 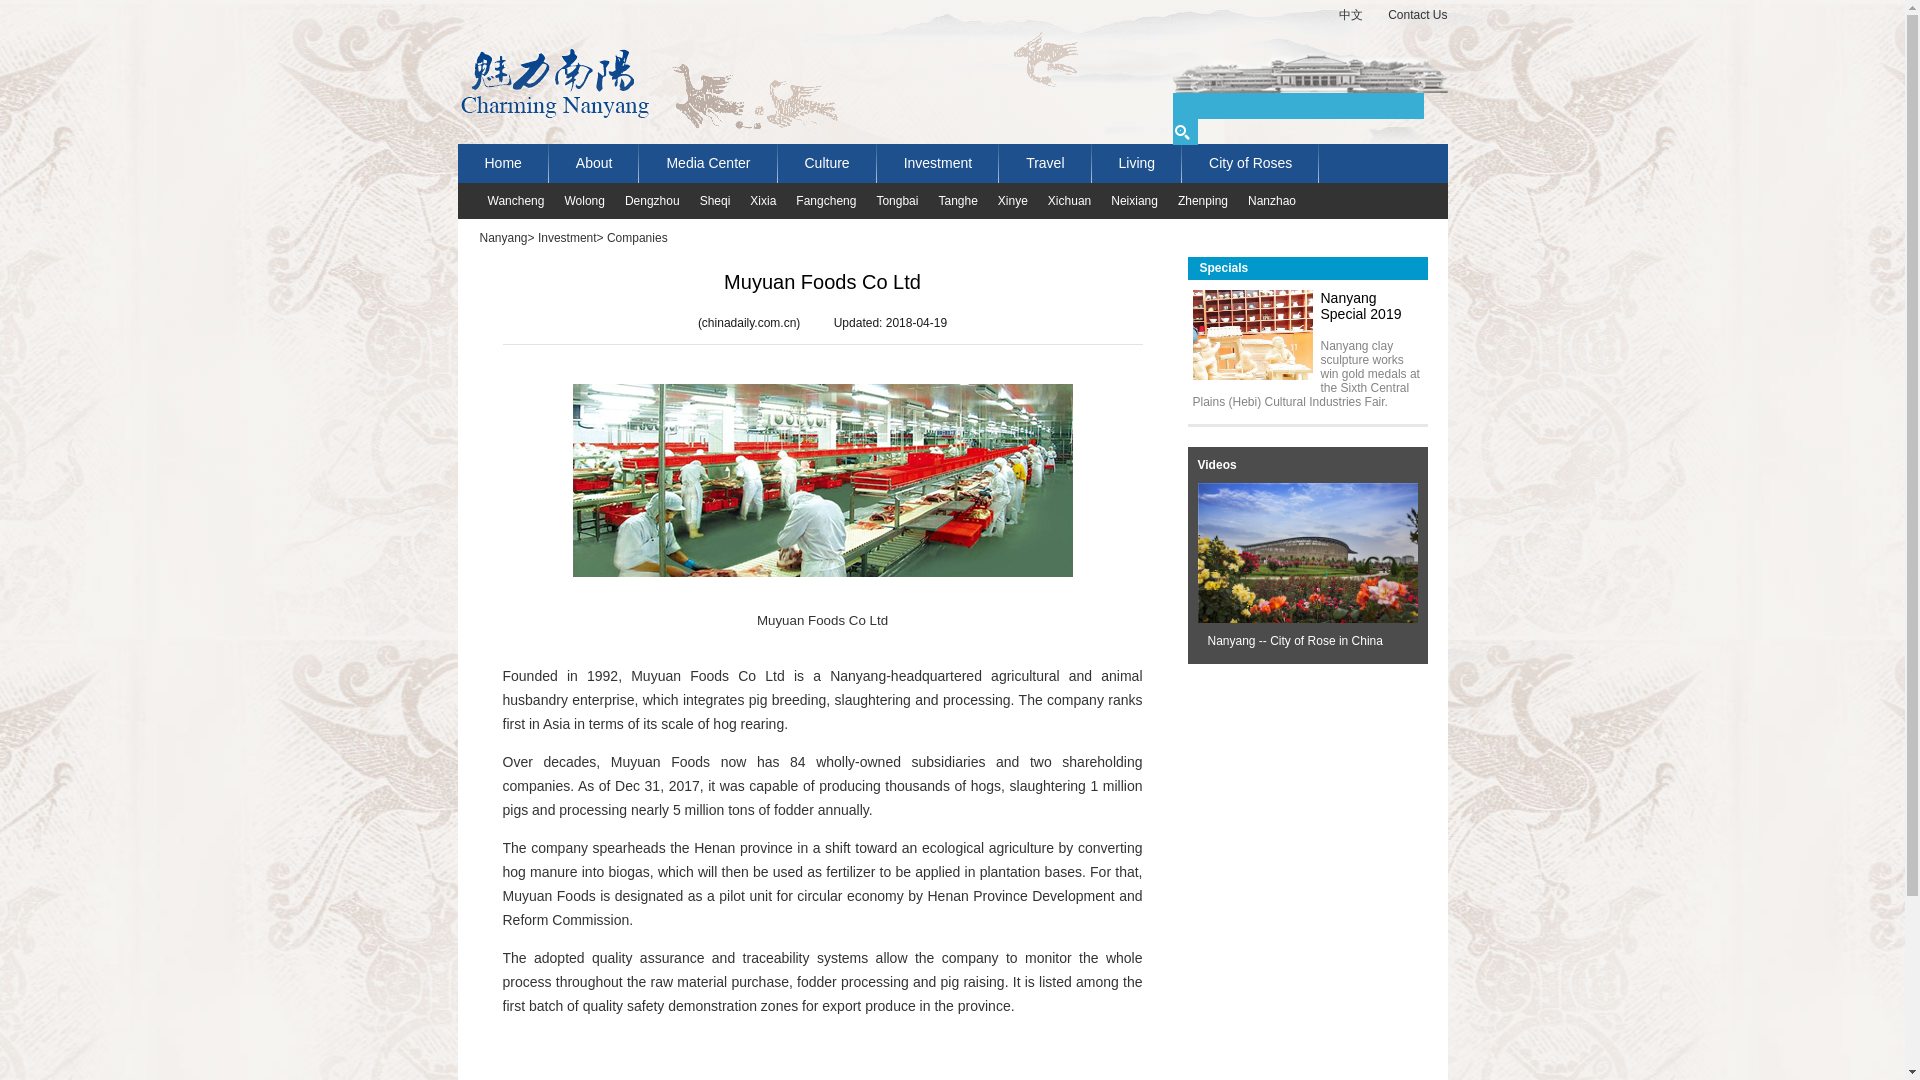 I want to click on City of Roses, so click(x=1250, y=162).